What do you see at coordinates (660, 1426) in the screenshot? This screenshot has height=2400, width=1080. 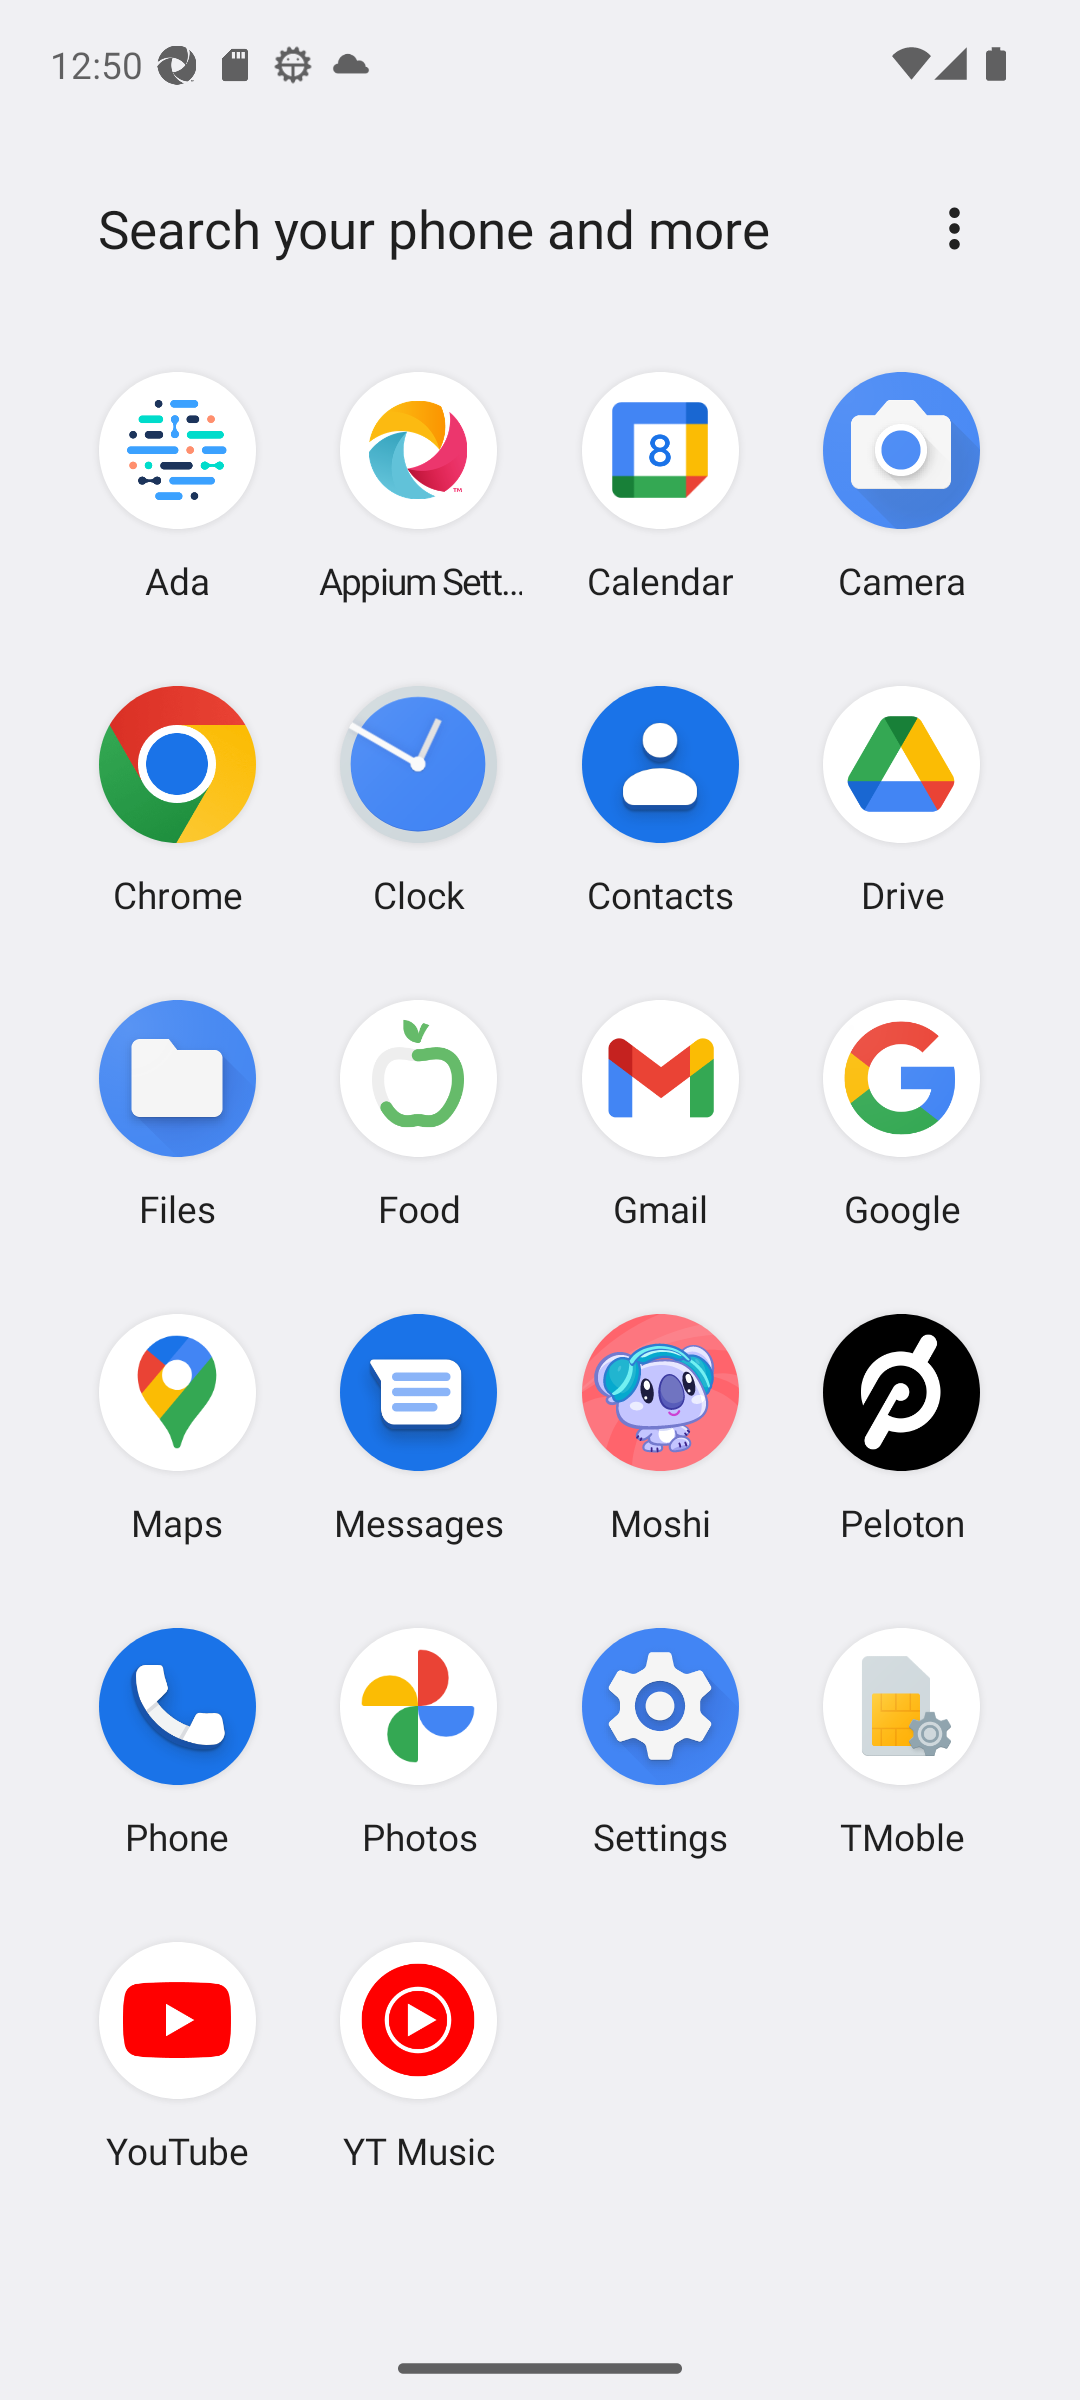 I see `Moshi` at bounding box center [660, 1426].